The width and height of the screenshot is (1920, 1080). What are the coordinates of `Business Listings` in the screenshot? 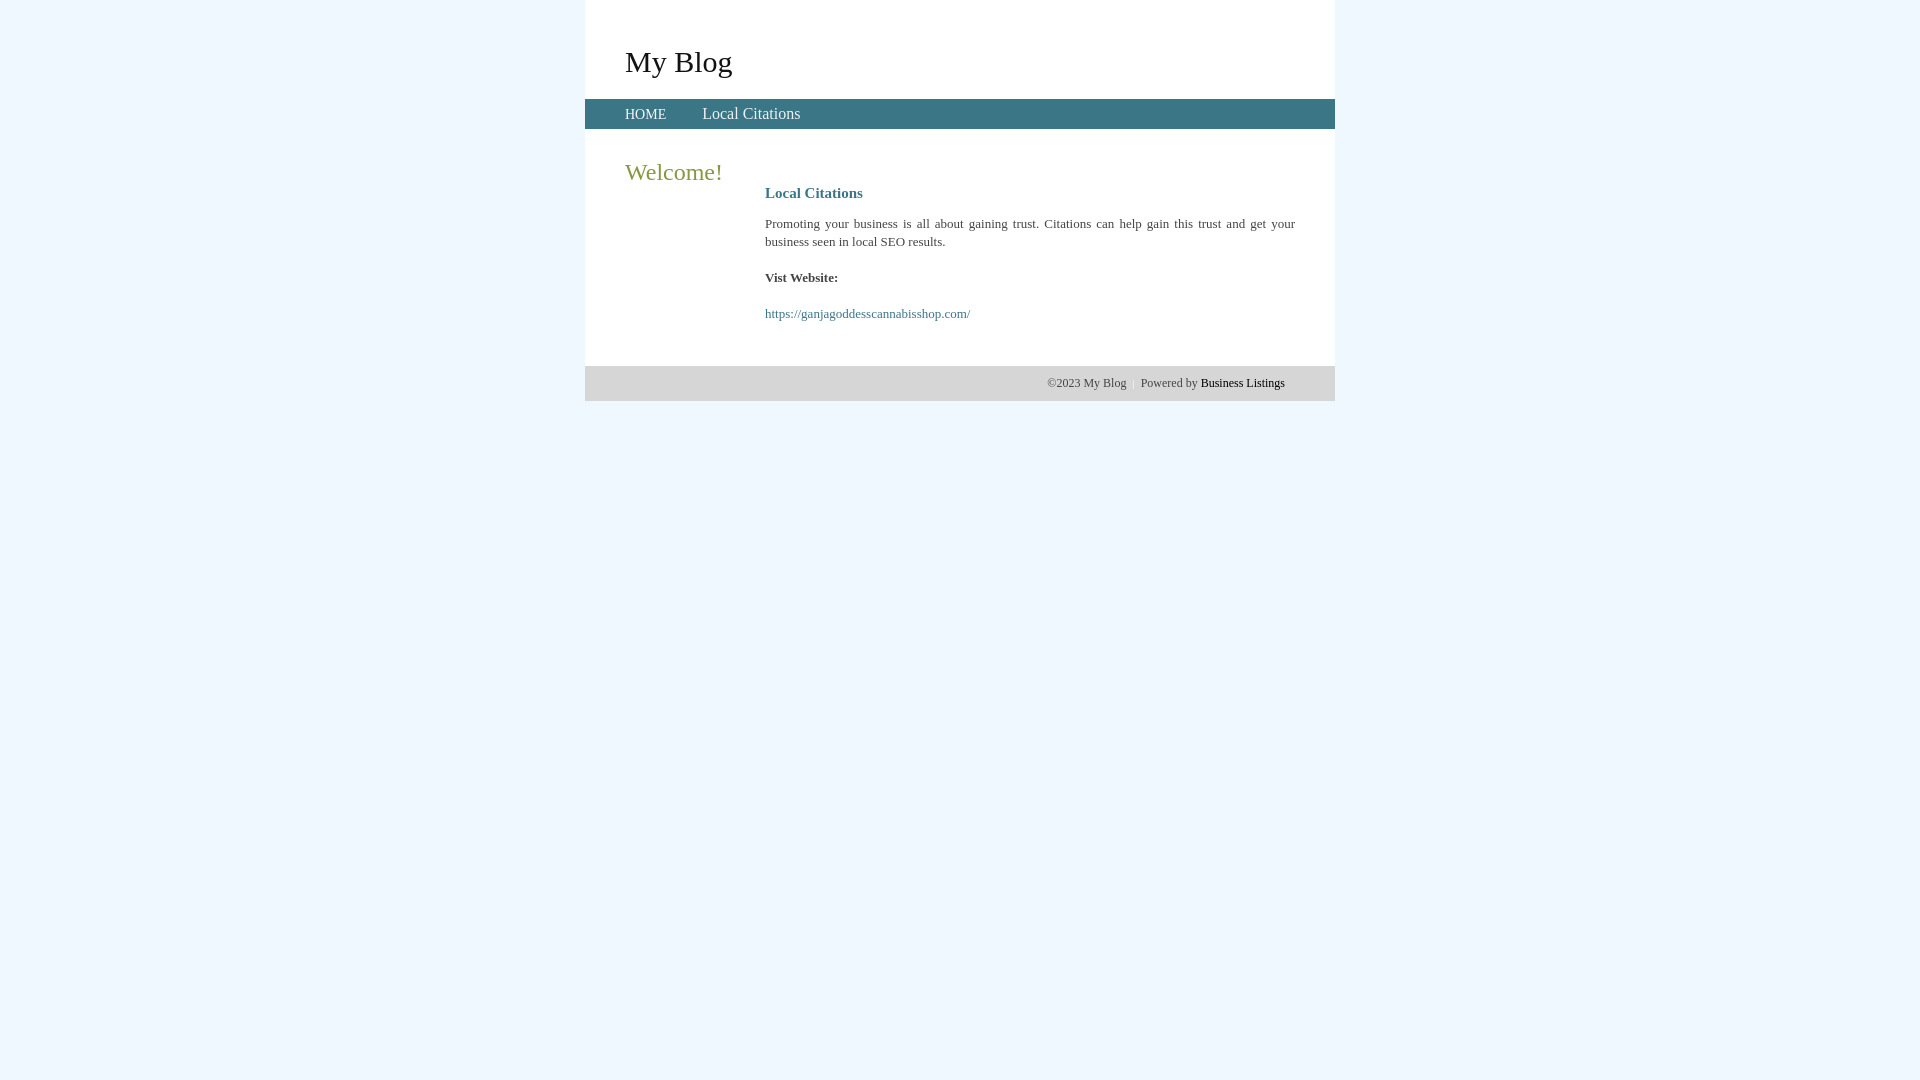 It's located at (1243, 383).